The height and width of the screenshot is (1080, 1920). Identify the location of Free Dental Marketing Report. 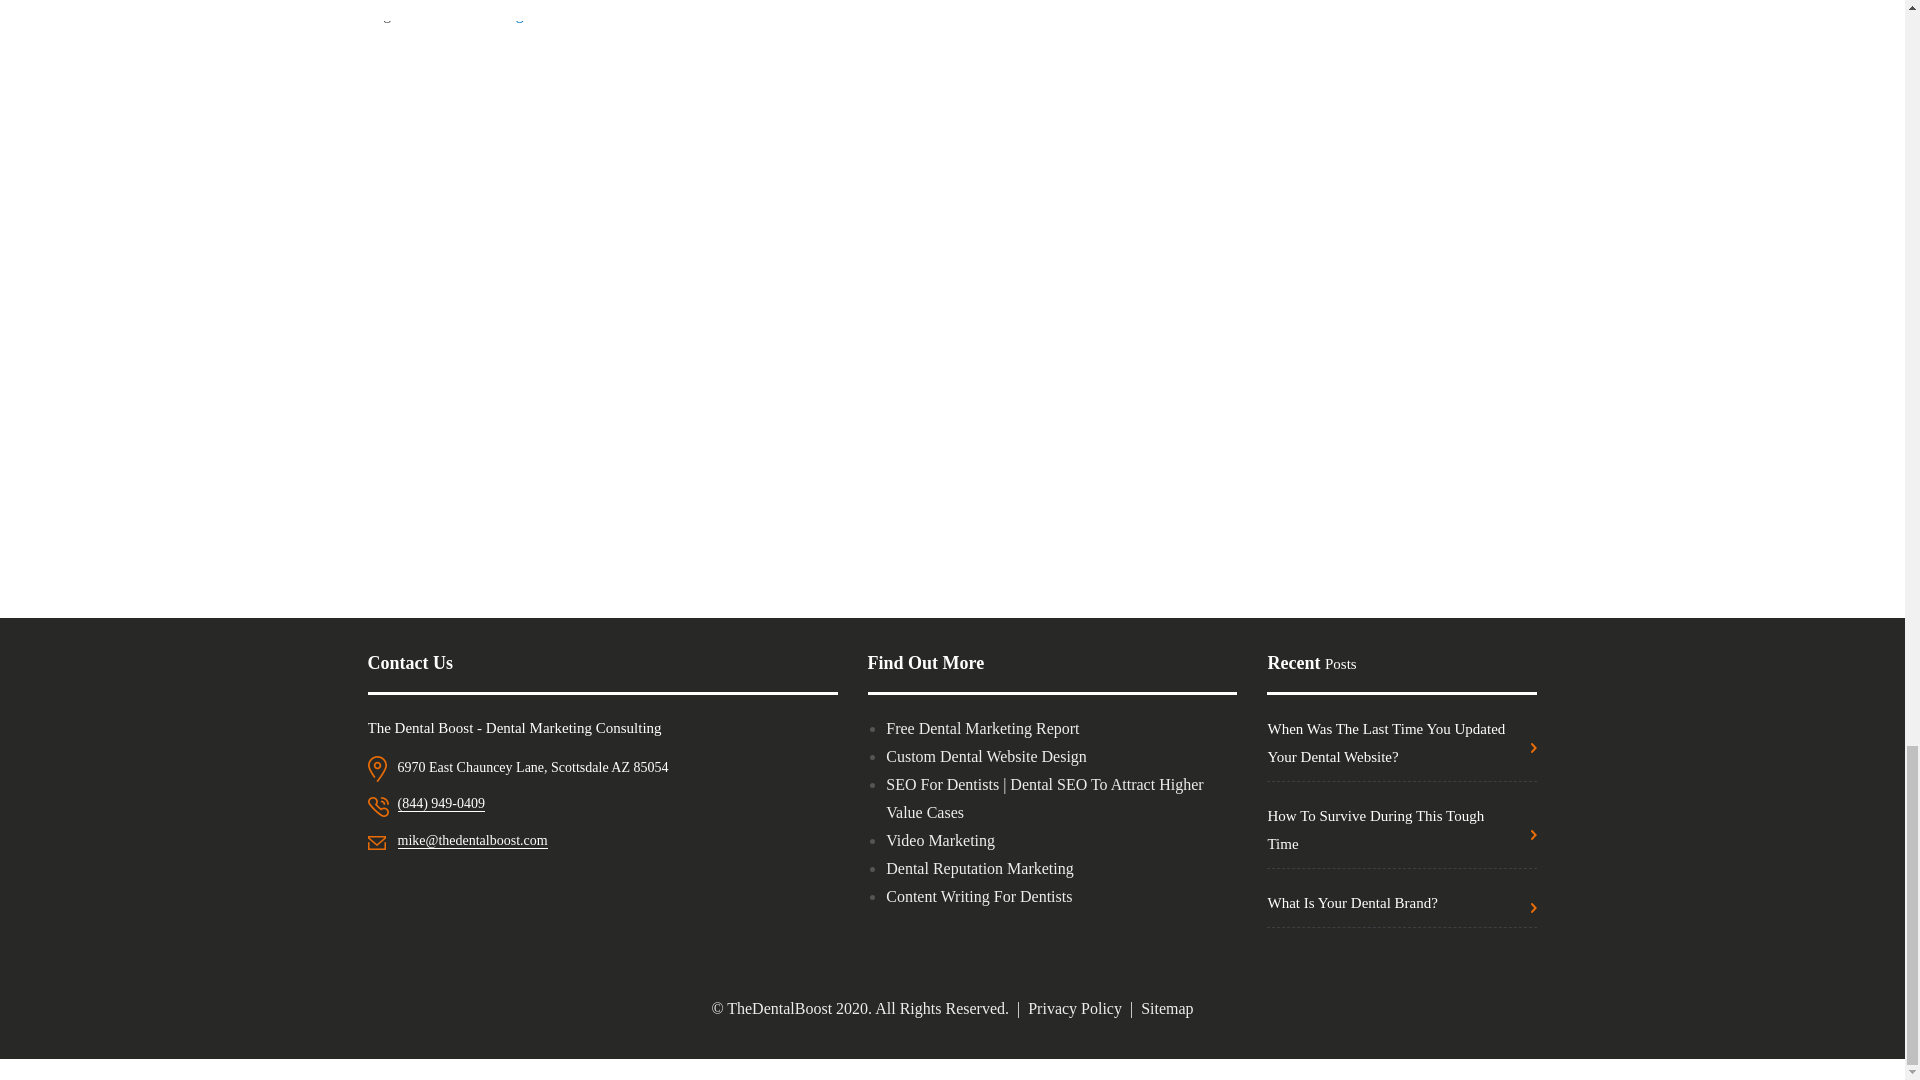
(982, 728).